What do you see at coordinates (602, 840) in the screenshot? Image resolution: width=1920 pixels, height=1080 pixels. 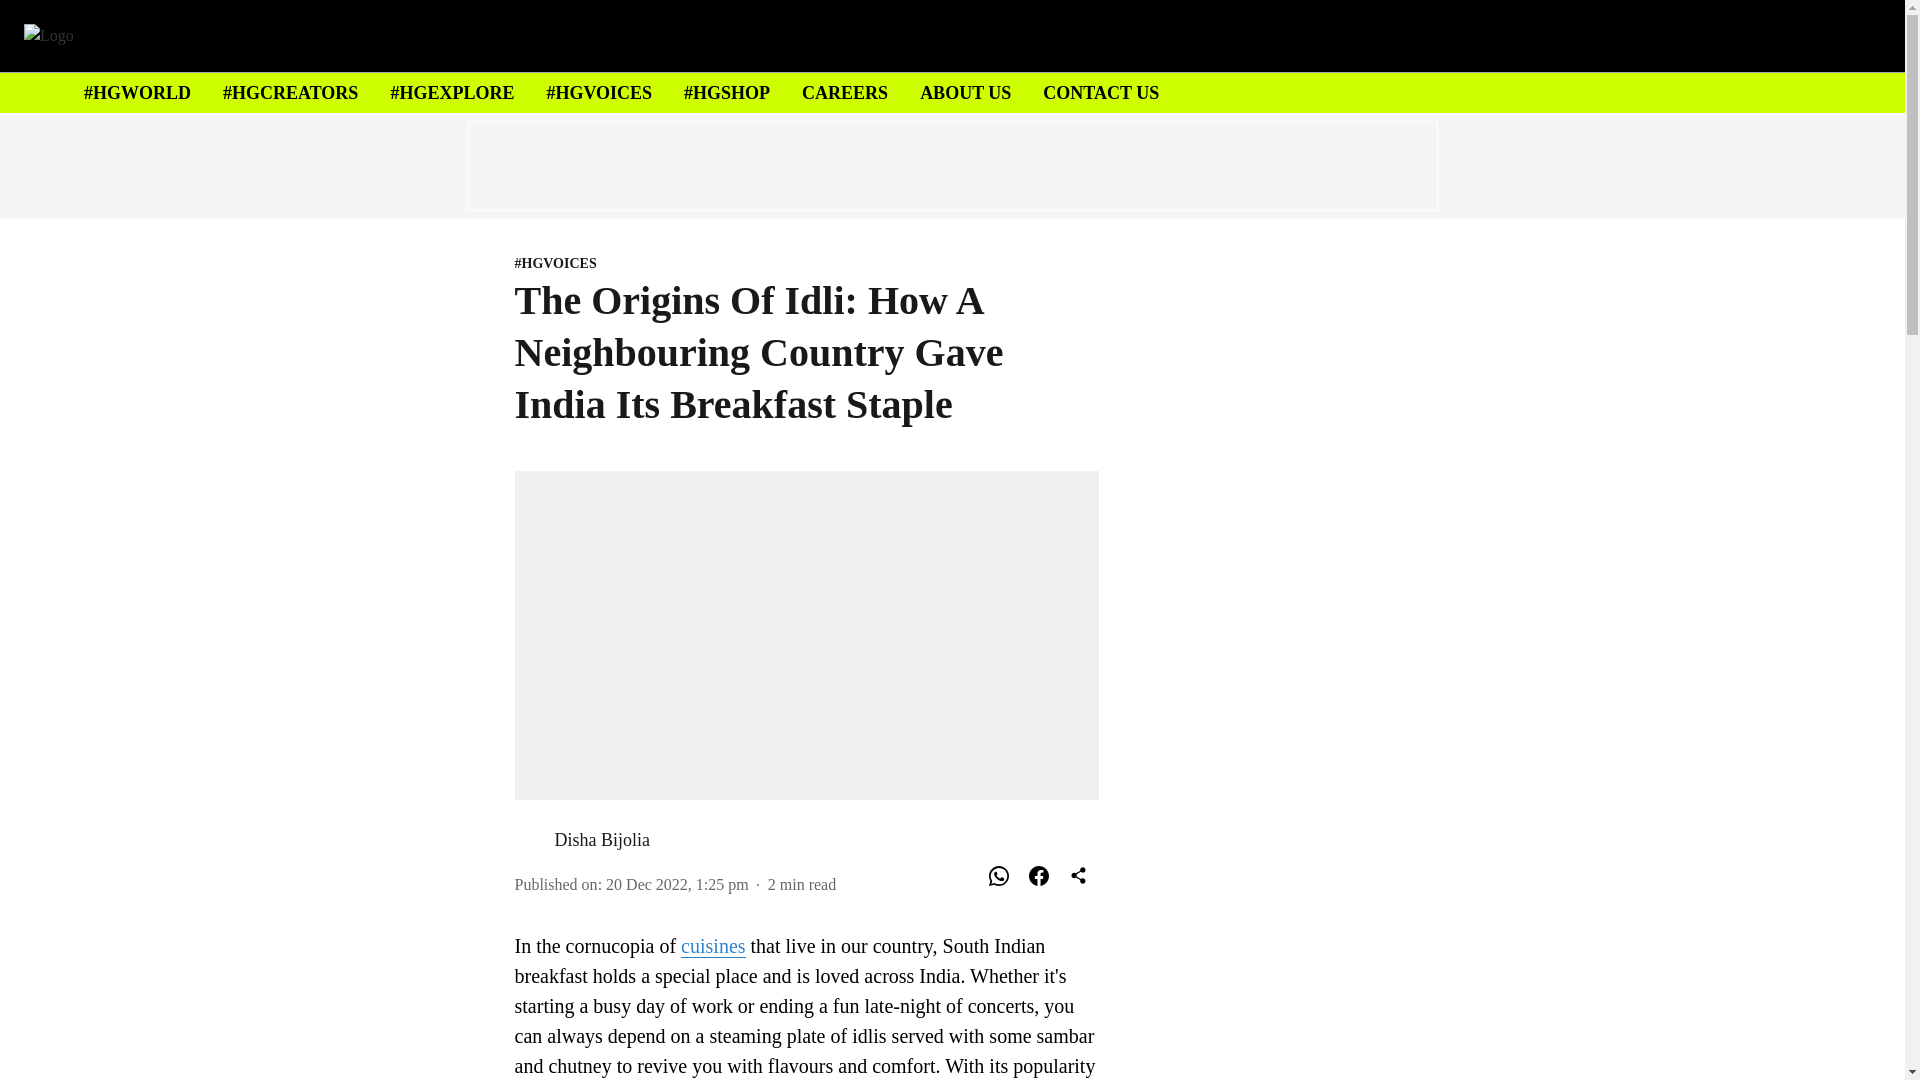 I see `Disha Bijolia` at bounding box center [602, 840].